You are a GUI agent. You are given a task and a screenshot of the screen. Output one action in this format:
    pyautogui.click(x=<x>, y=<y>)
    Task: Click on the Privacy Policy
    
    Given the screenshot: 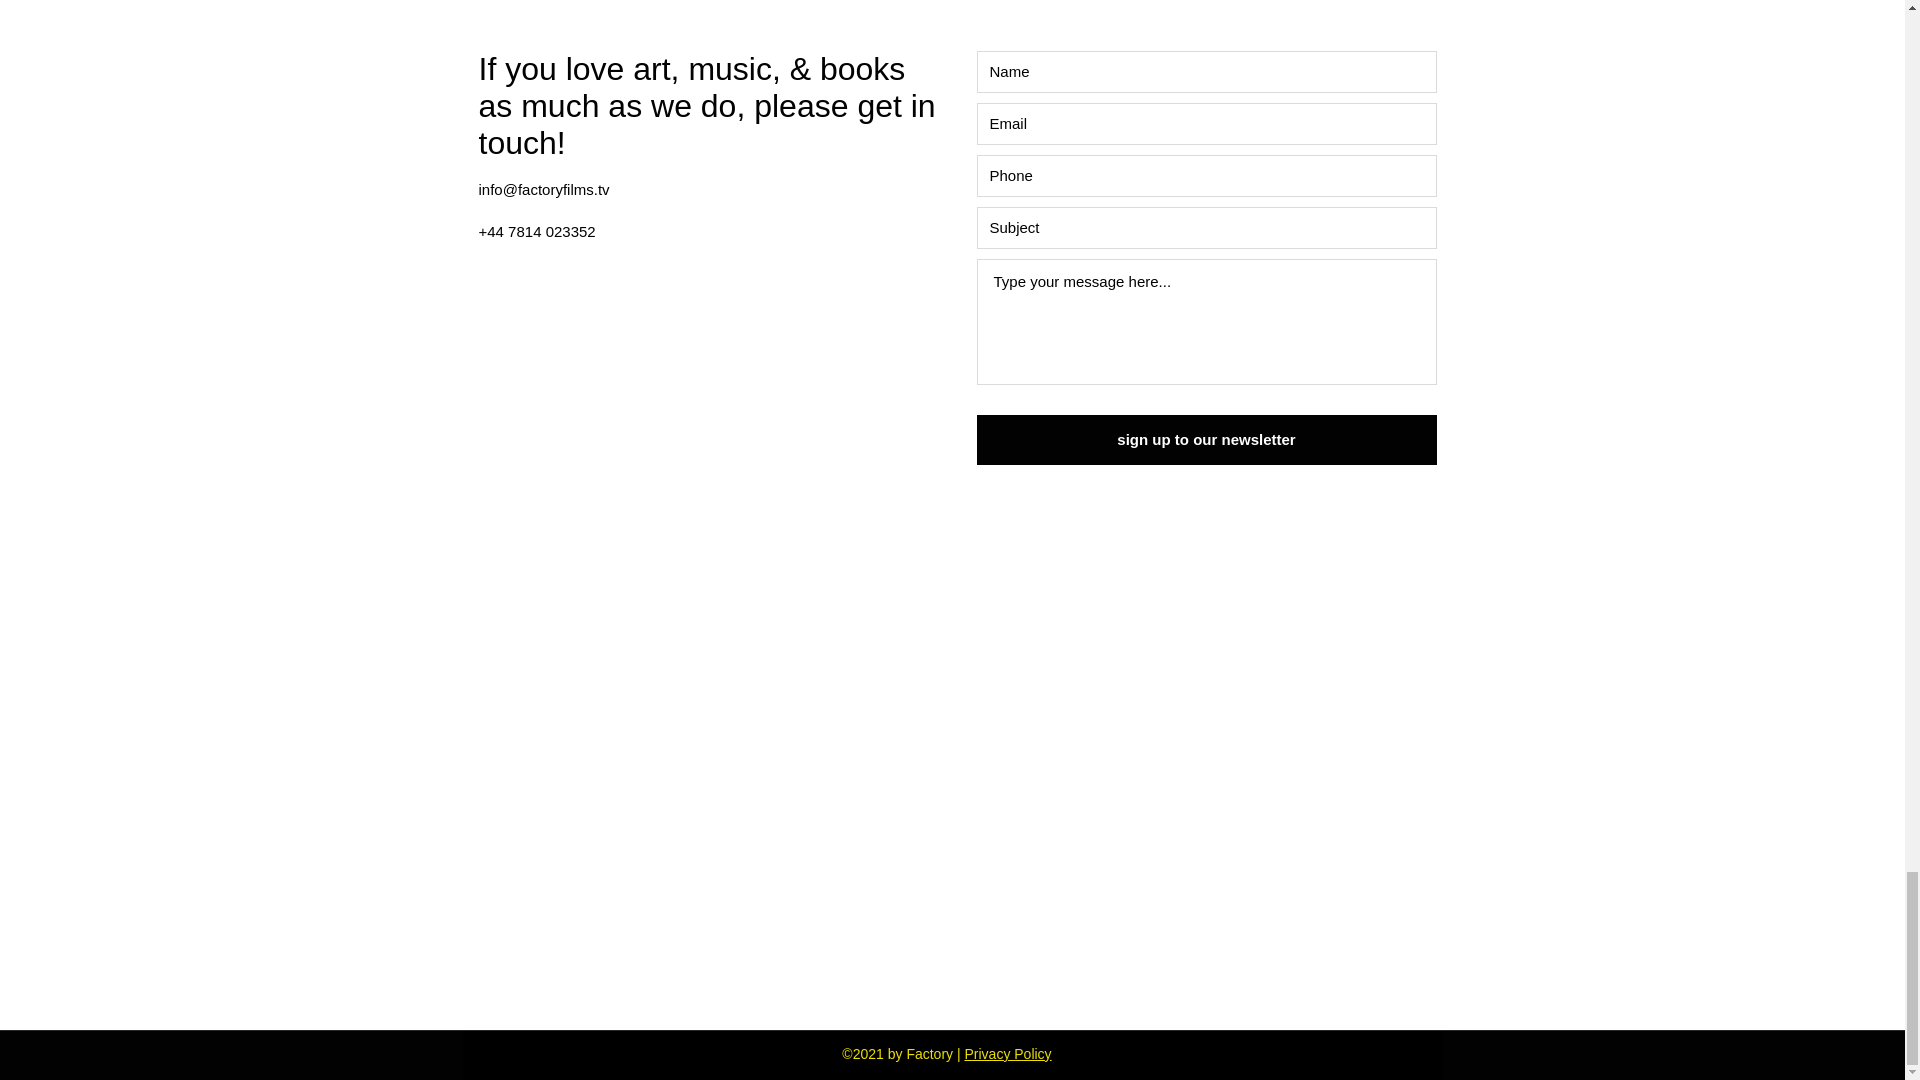 What is the action you would take?
    pyautogui.click(x=1006, y=1054)
    